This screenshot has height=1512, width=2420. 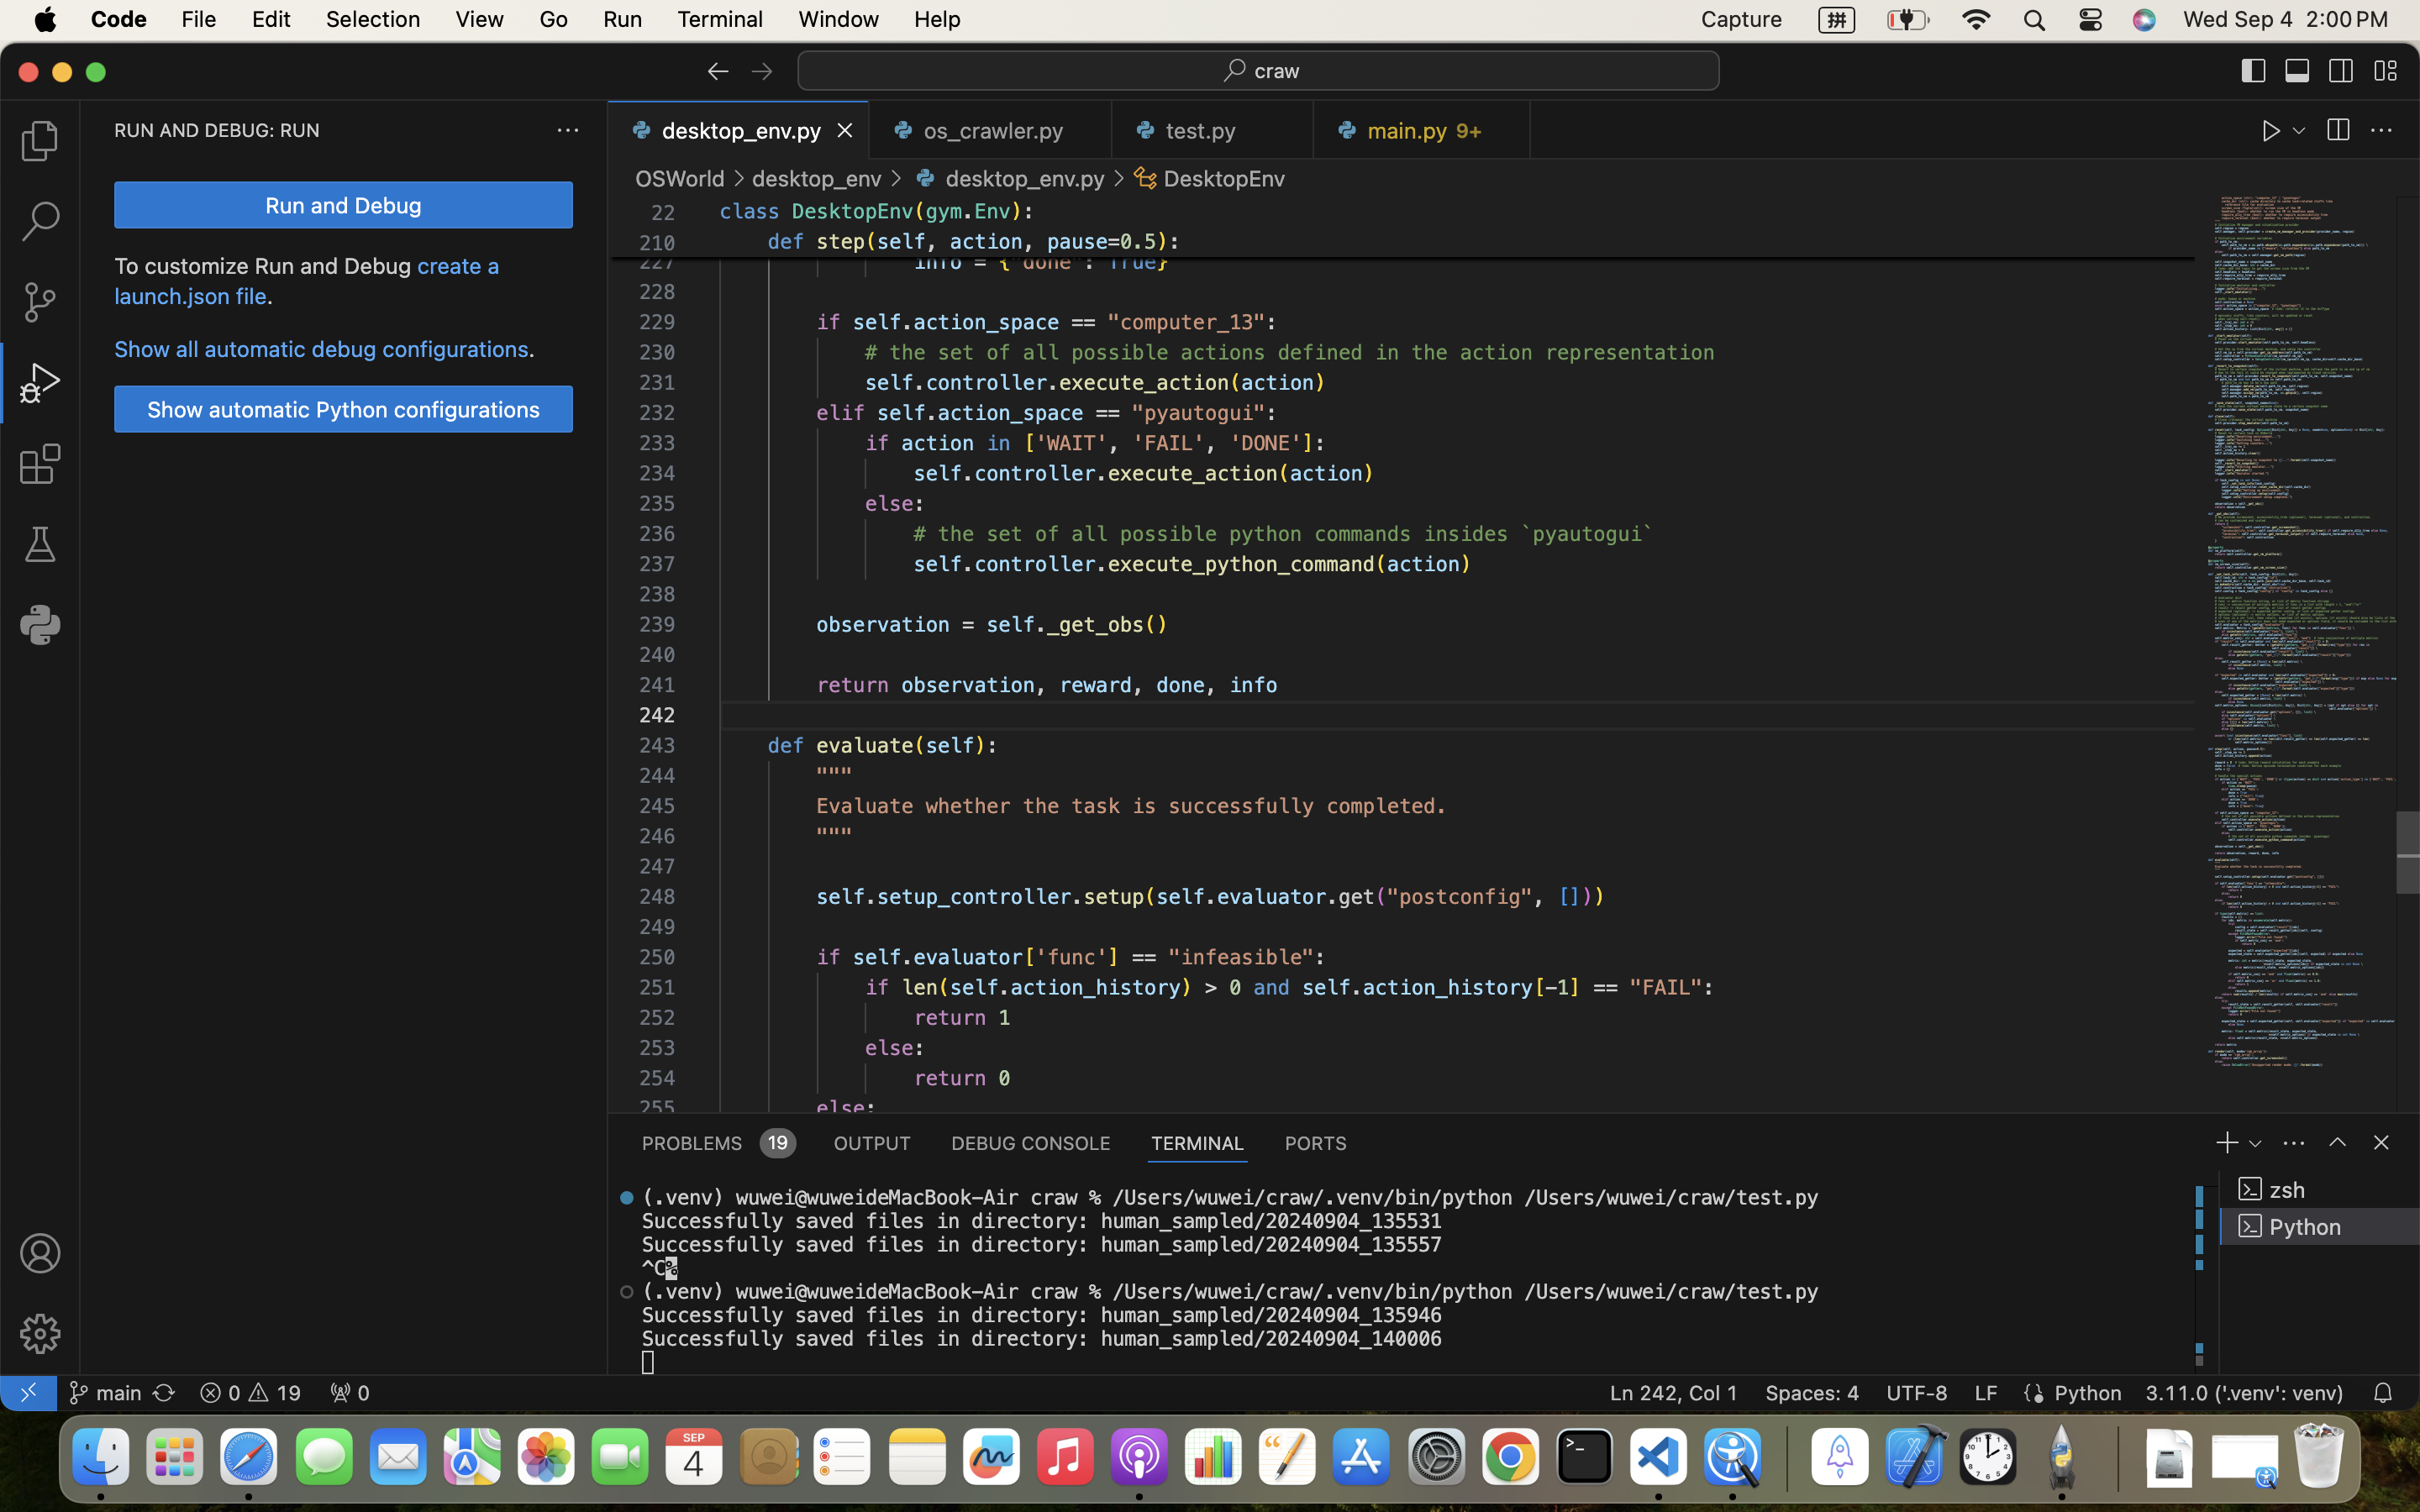 I want to click on , so click(x=40, y=1253).